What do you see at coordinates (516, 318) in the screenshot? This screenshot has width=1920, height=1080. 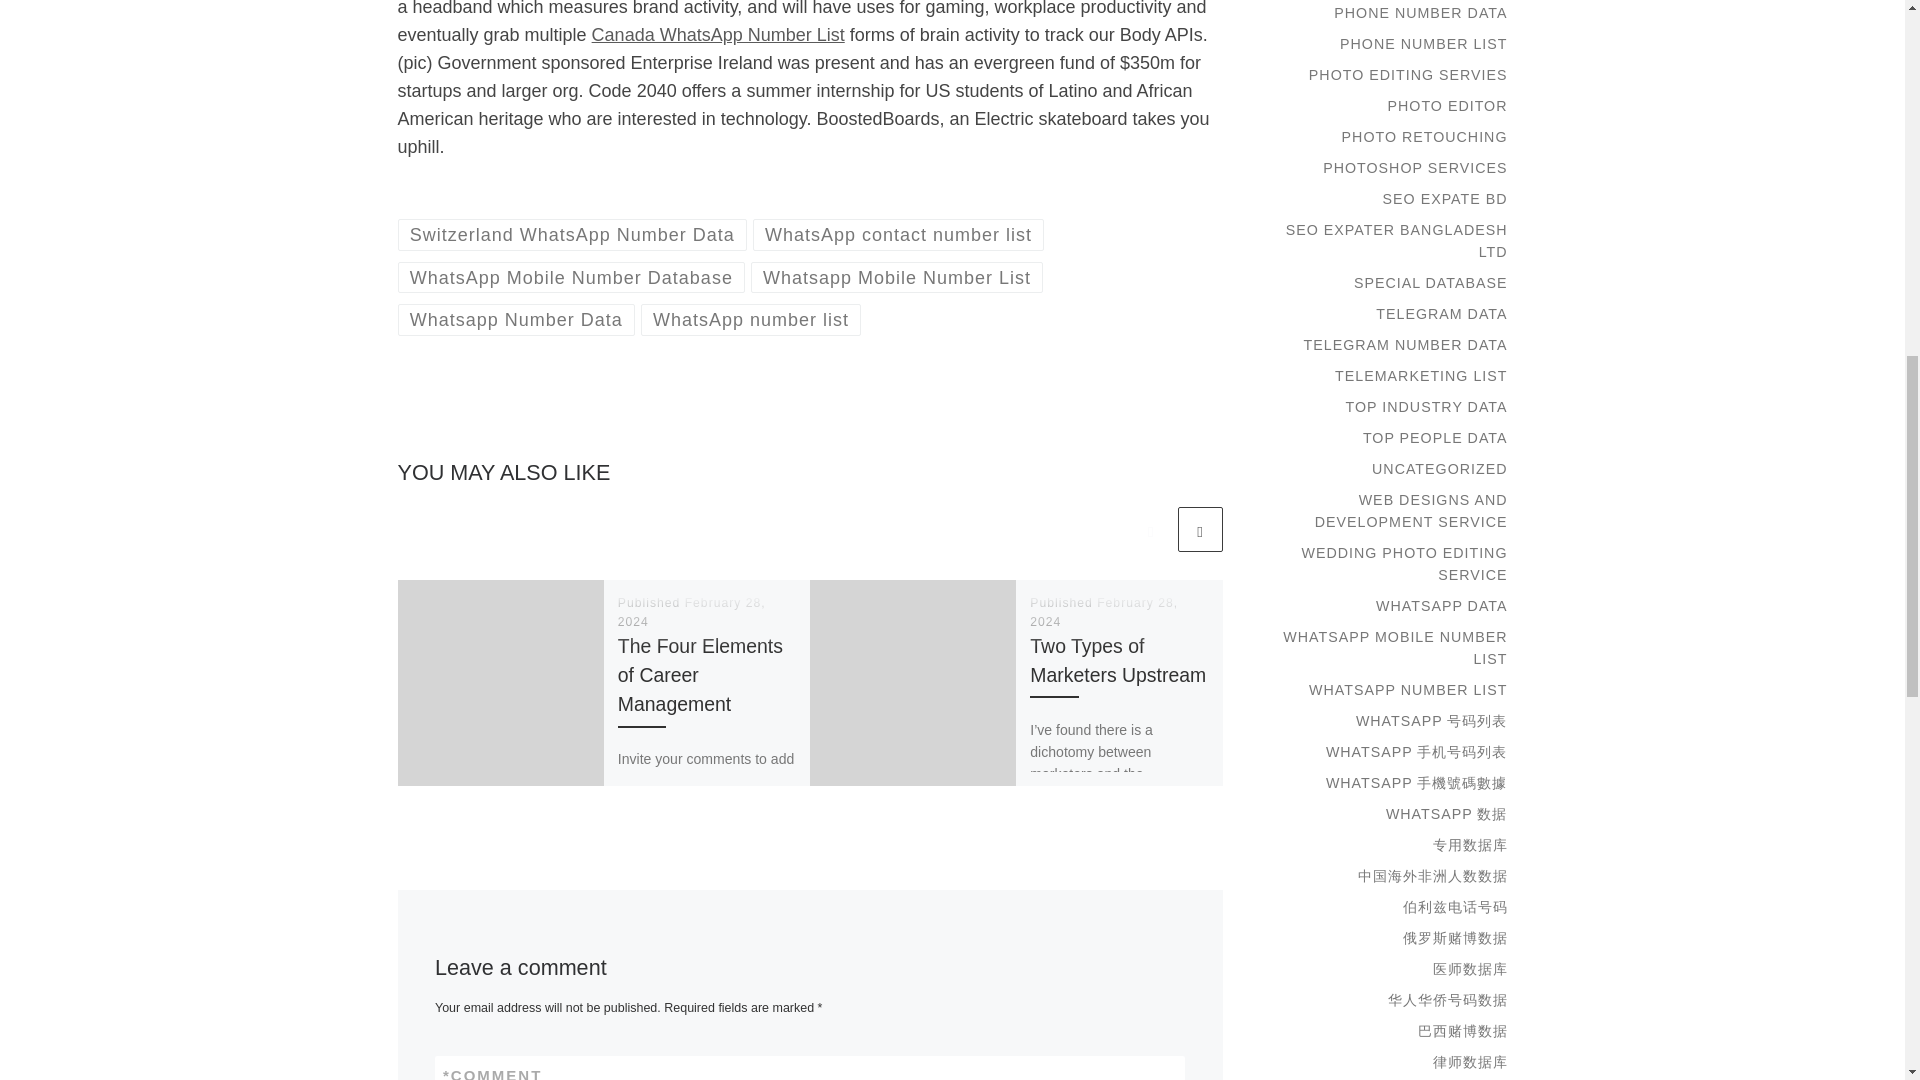 I see `Whatsapp Number Data` at bounding box center [516, 318].